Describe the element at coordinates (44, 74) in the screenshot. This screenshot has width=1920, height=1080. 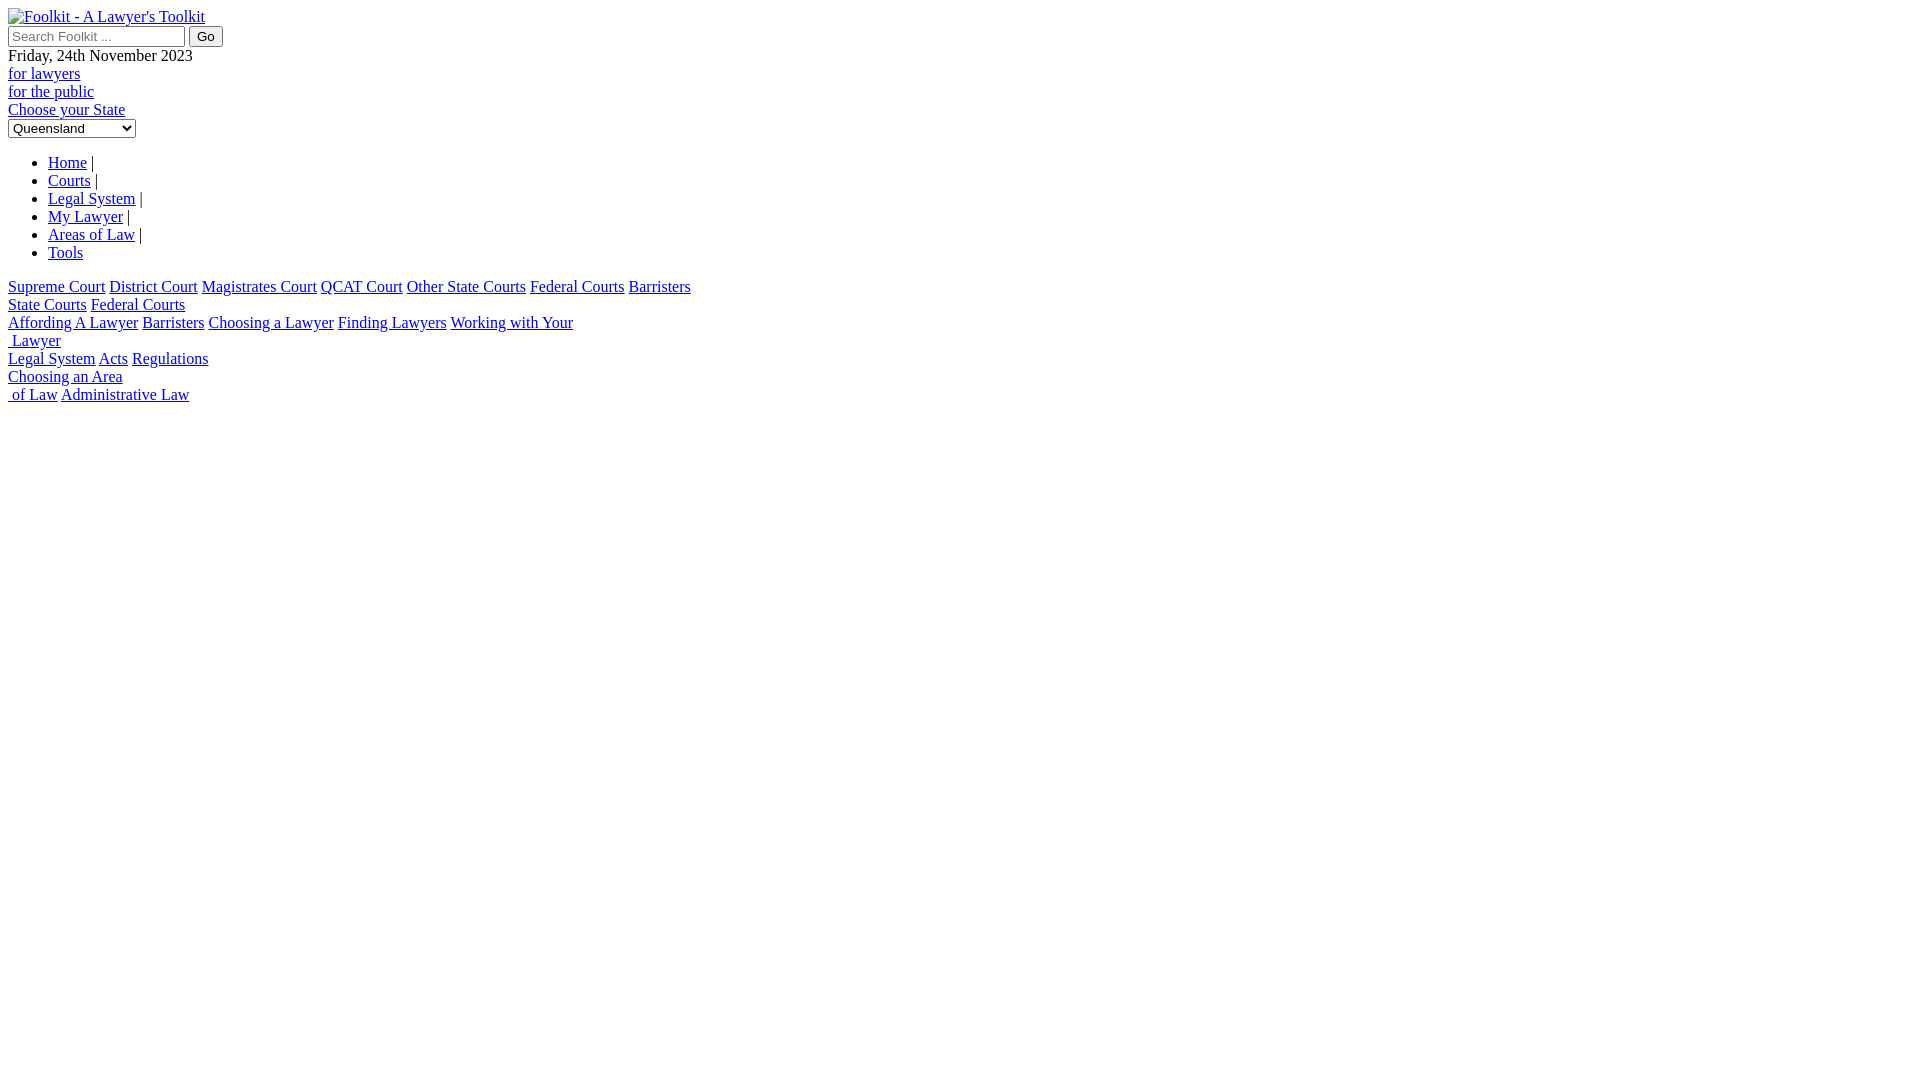
I see `for lawyers` at that location.